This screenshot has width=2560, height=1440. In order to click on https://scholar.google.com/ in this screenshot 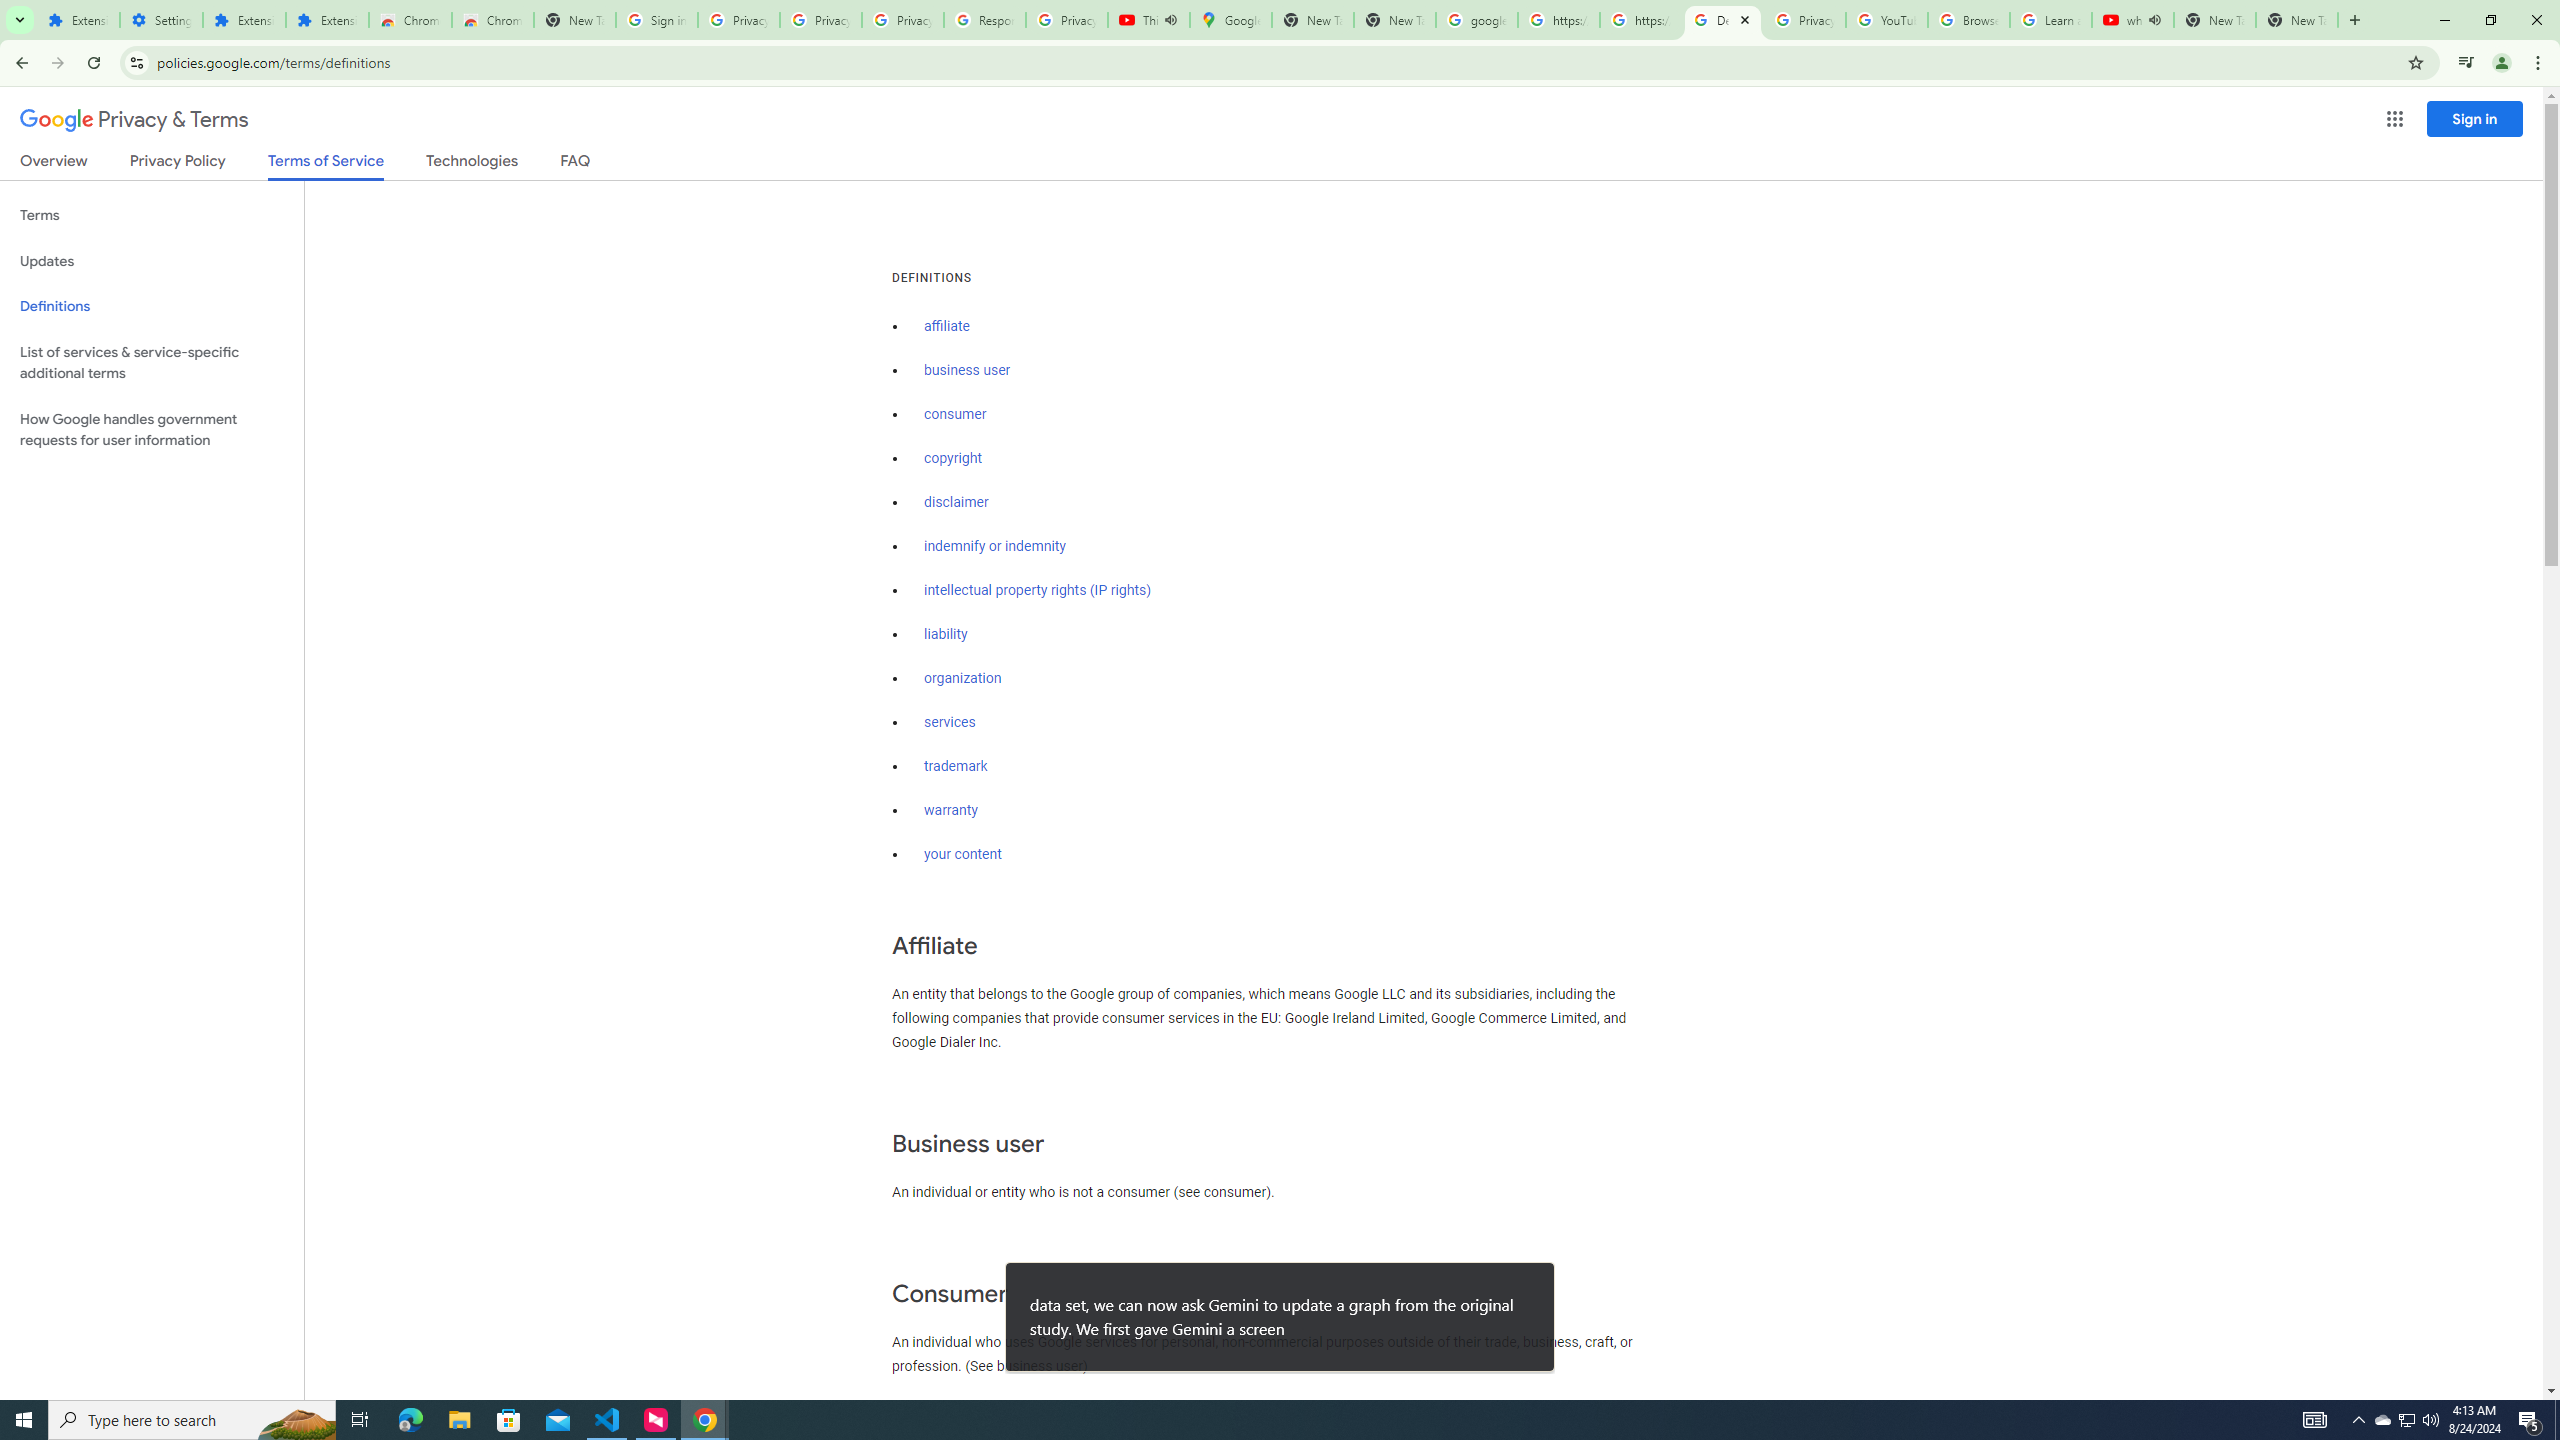, I will do `click(1558, 20)`.